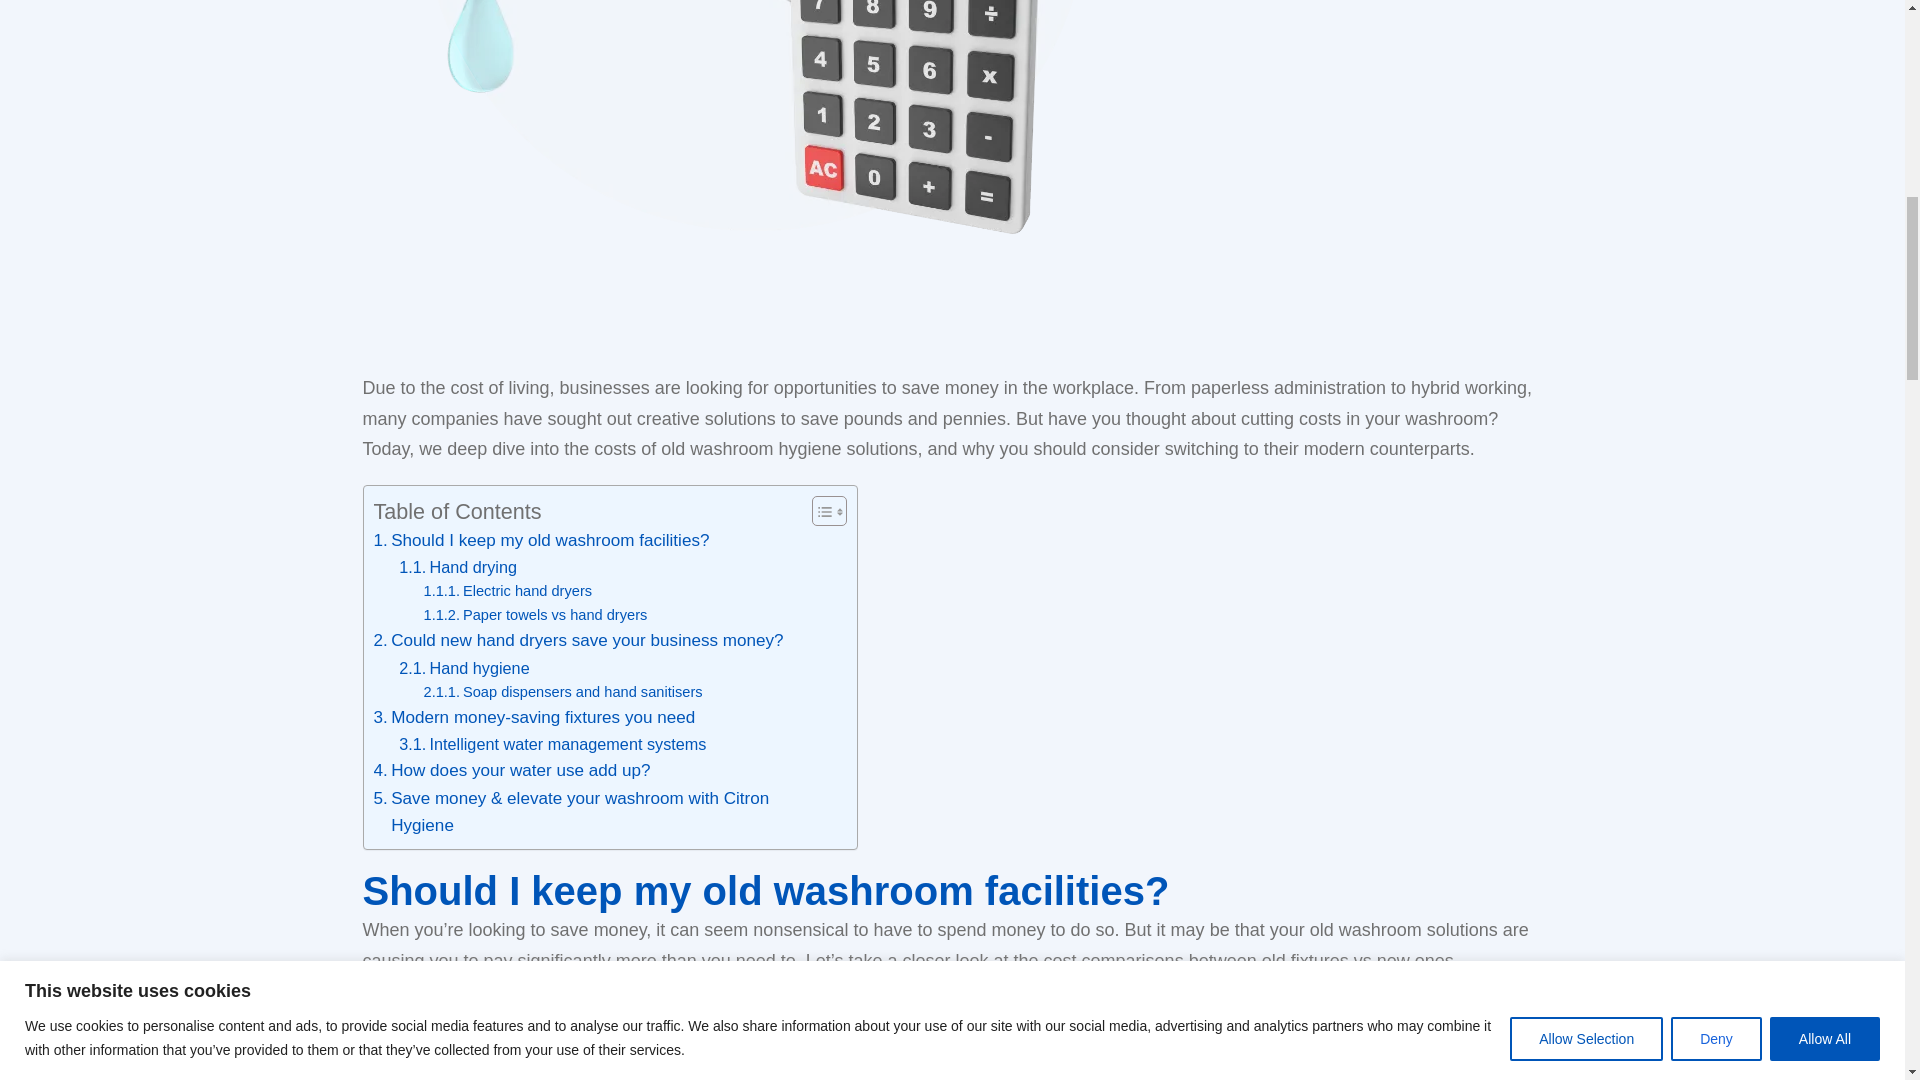 This screenshot has height=1080, width=1920. What do you see at coordinates (542, 540) in the screenshot?
I see `Should I keep my old washroom facilities?` at bounding box center [542, 540].